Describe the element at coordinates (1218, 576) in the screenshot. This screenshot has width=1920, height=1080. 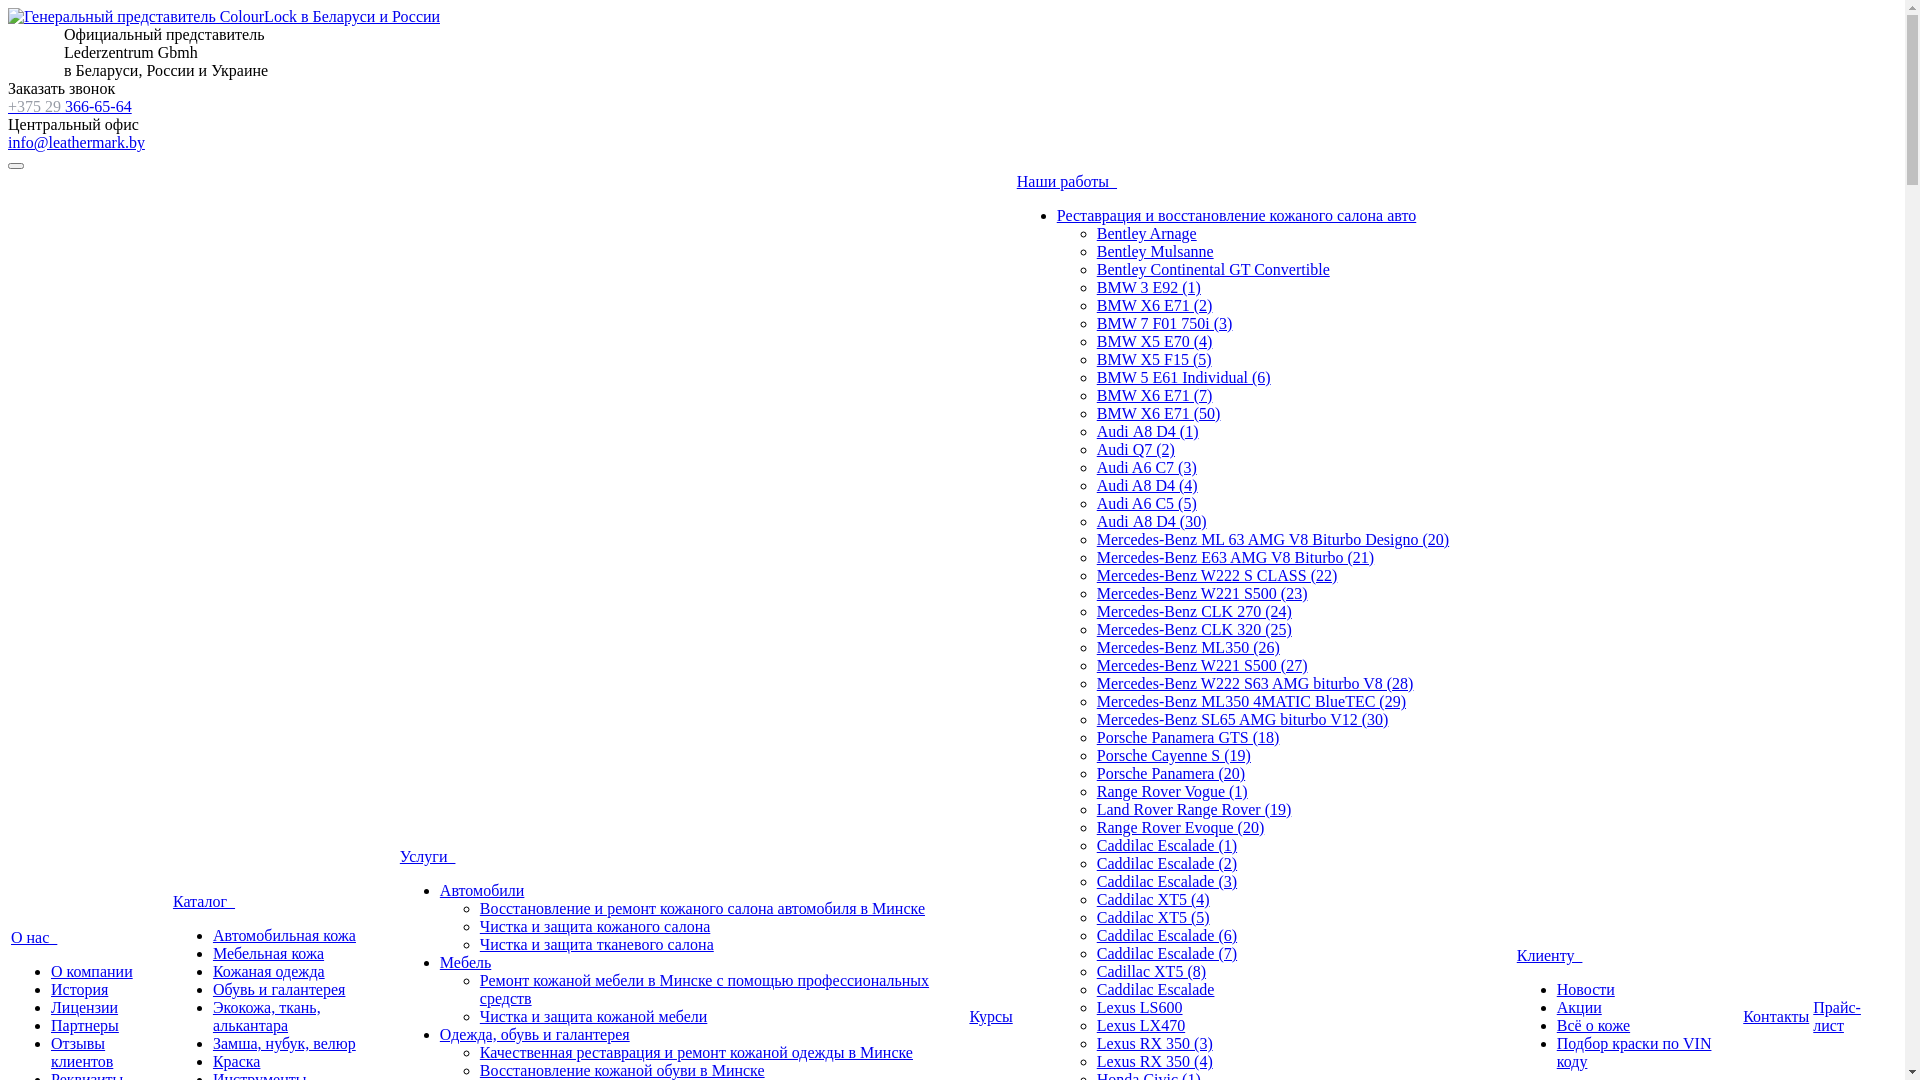
I see `Mercedes-Benz W222 S CLASS (22)` at that location.